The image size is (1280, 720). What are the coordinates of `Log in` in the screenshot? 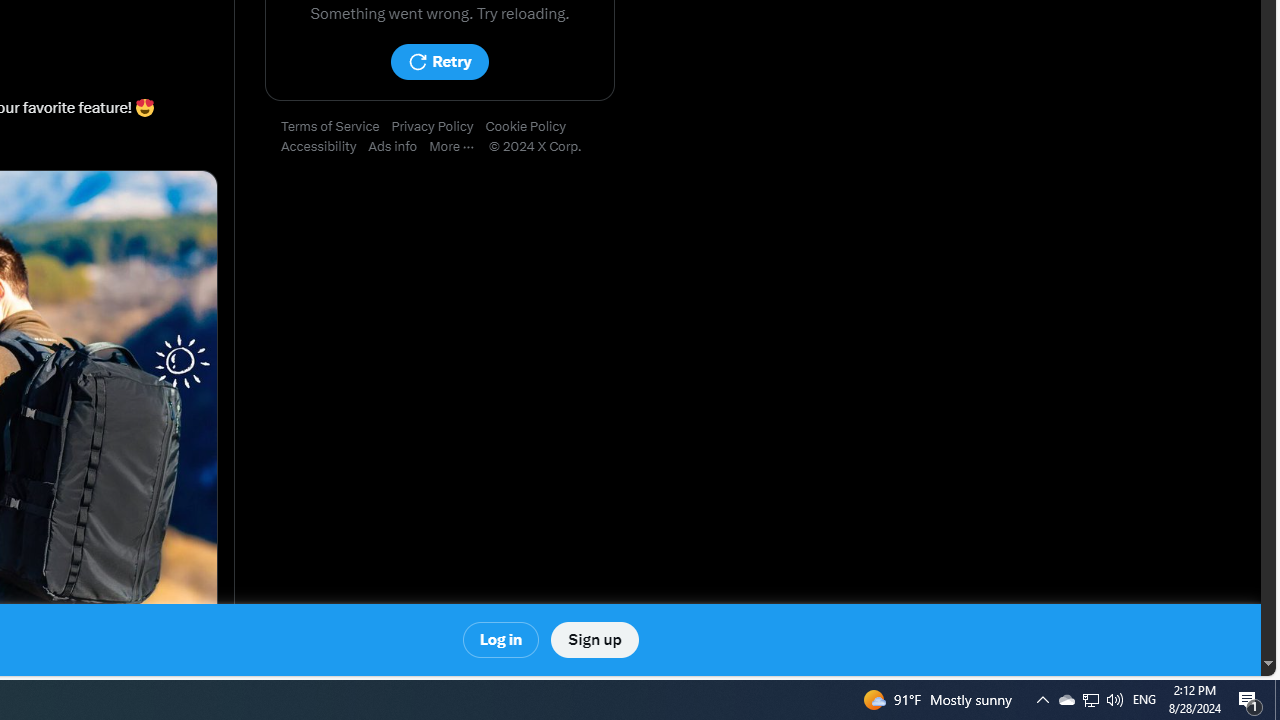 It's located at (502, 640).